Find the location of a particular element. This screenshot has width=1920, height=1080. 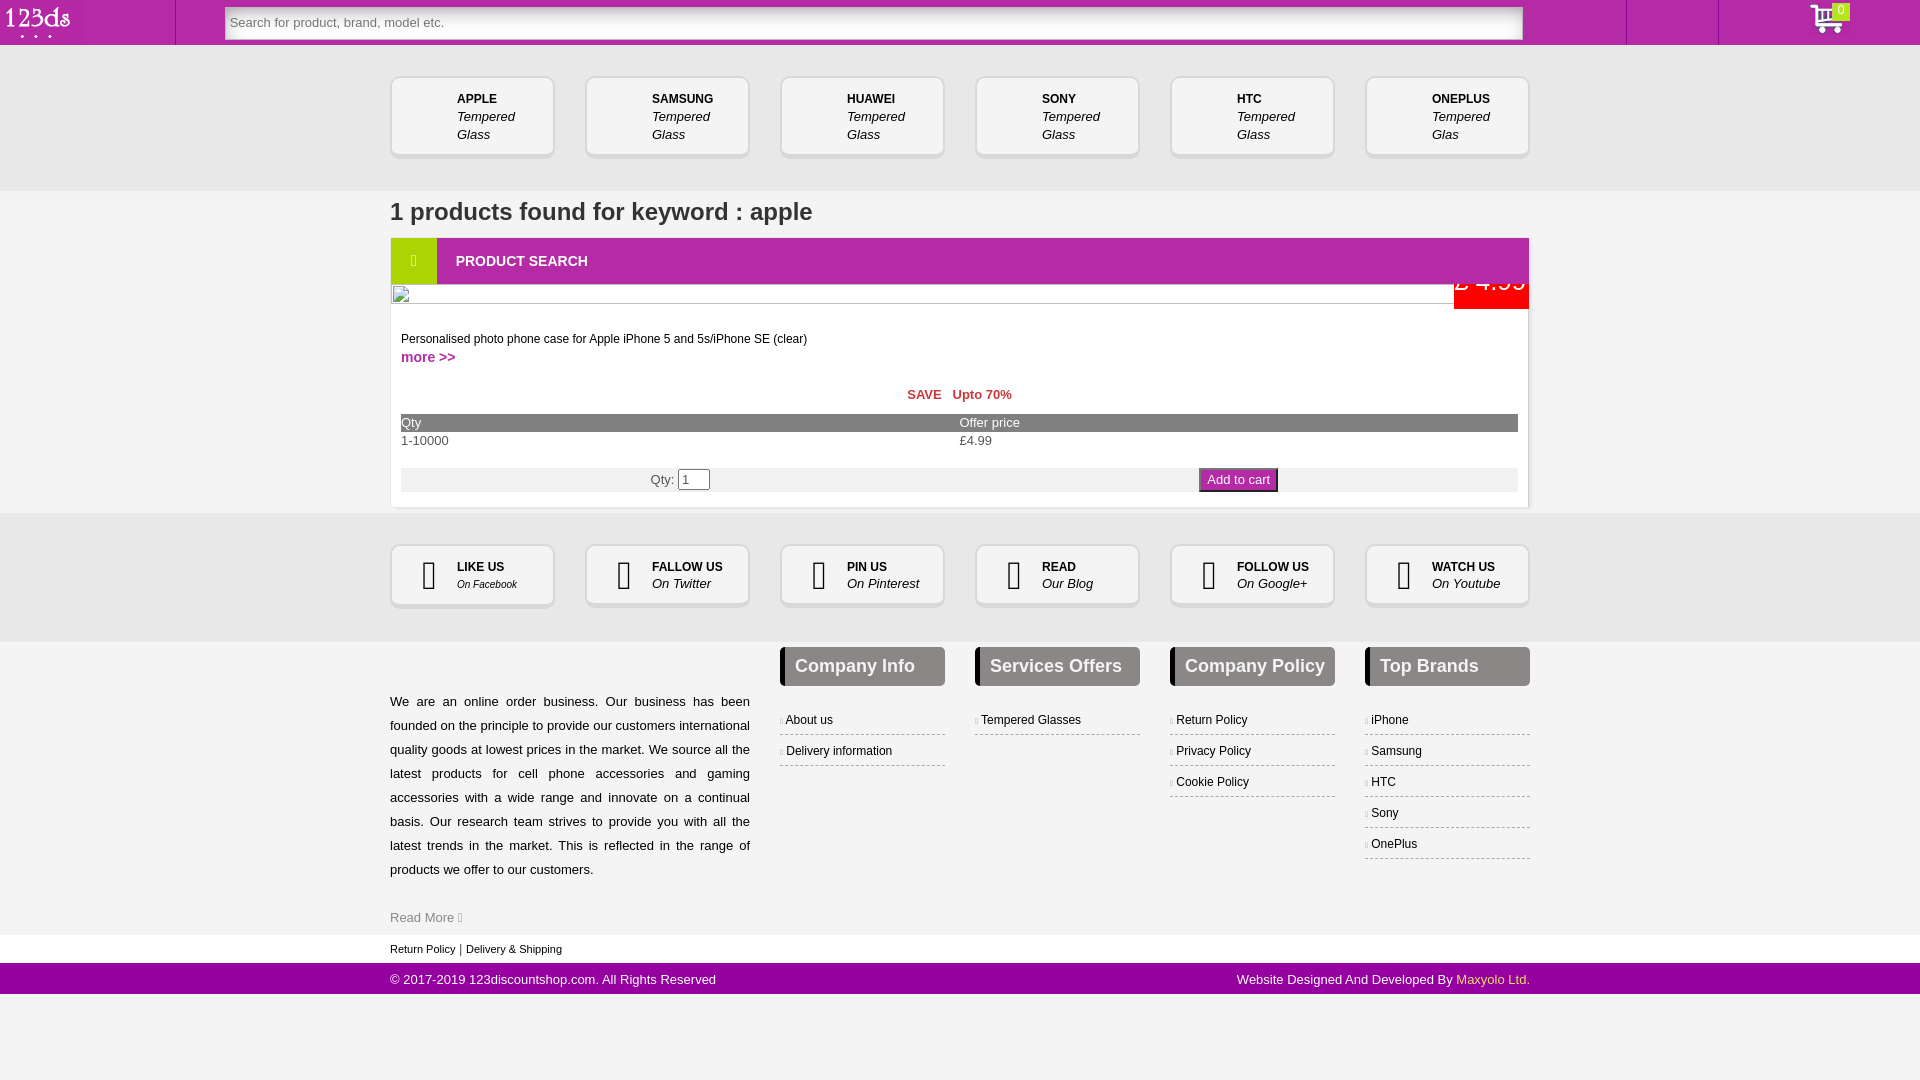

Read More is located at coordinates (426, 918).